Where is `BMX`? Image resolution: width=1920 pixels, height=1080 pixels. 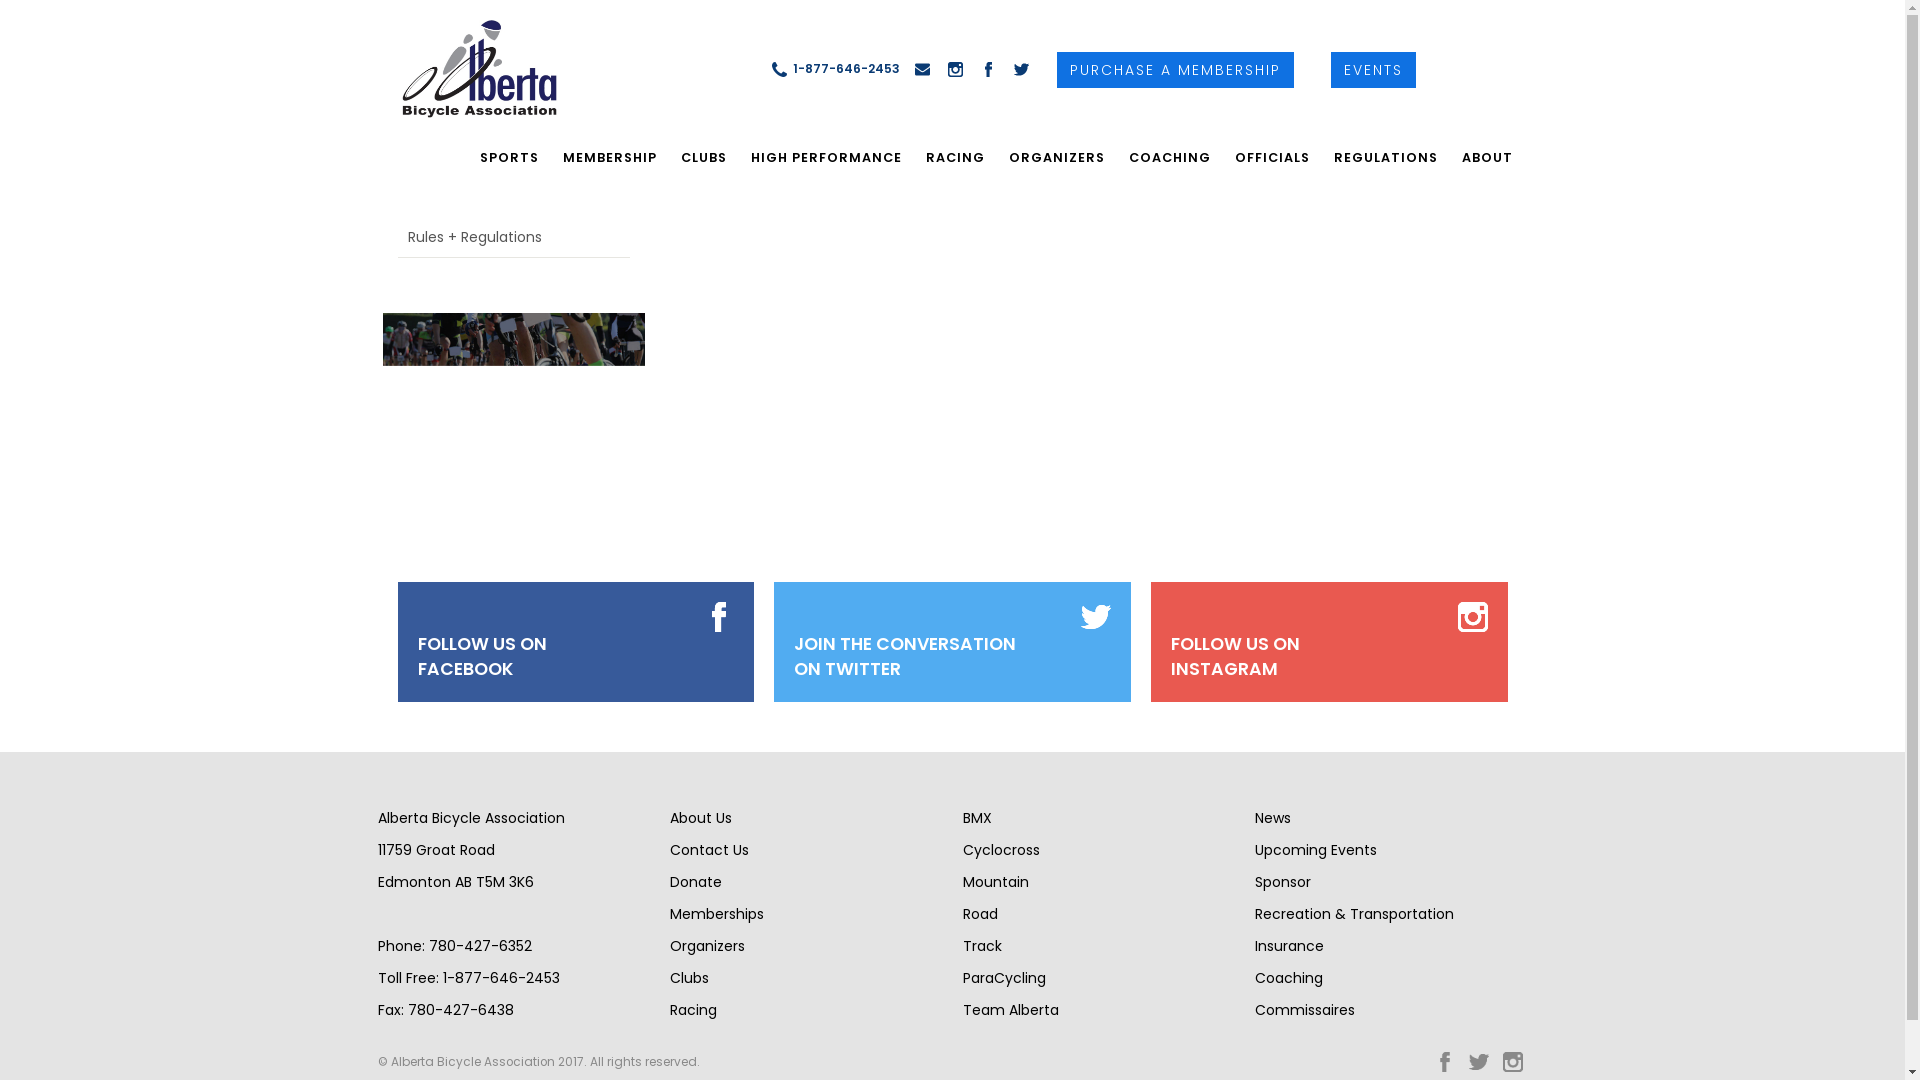 BMX is located at coordinates (976, 818).